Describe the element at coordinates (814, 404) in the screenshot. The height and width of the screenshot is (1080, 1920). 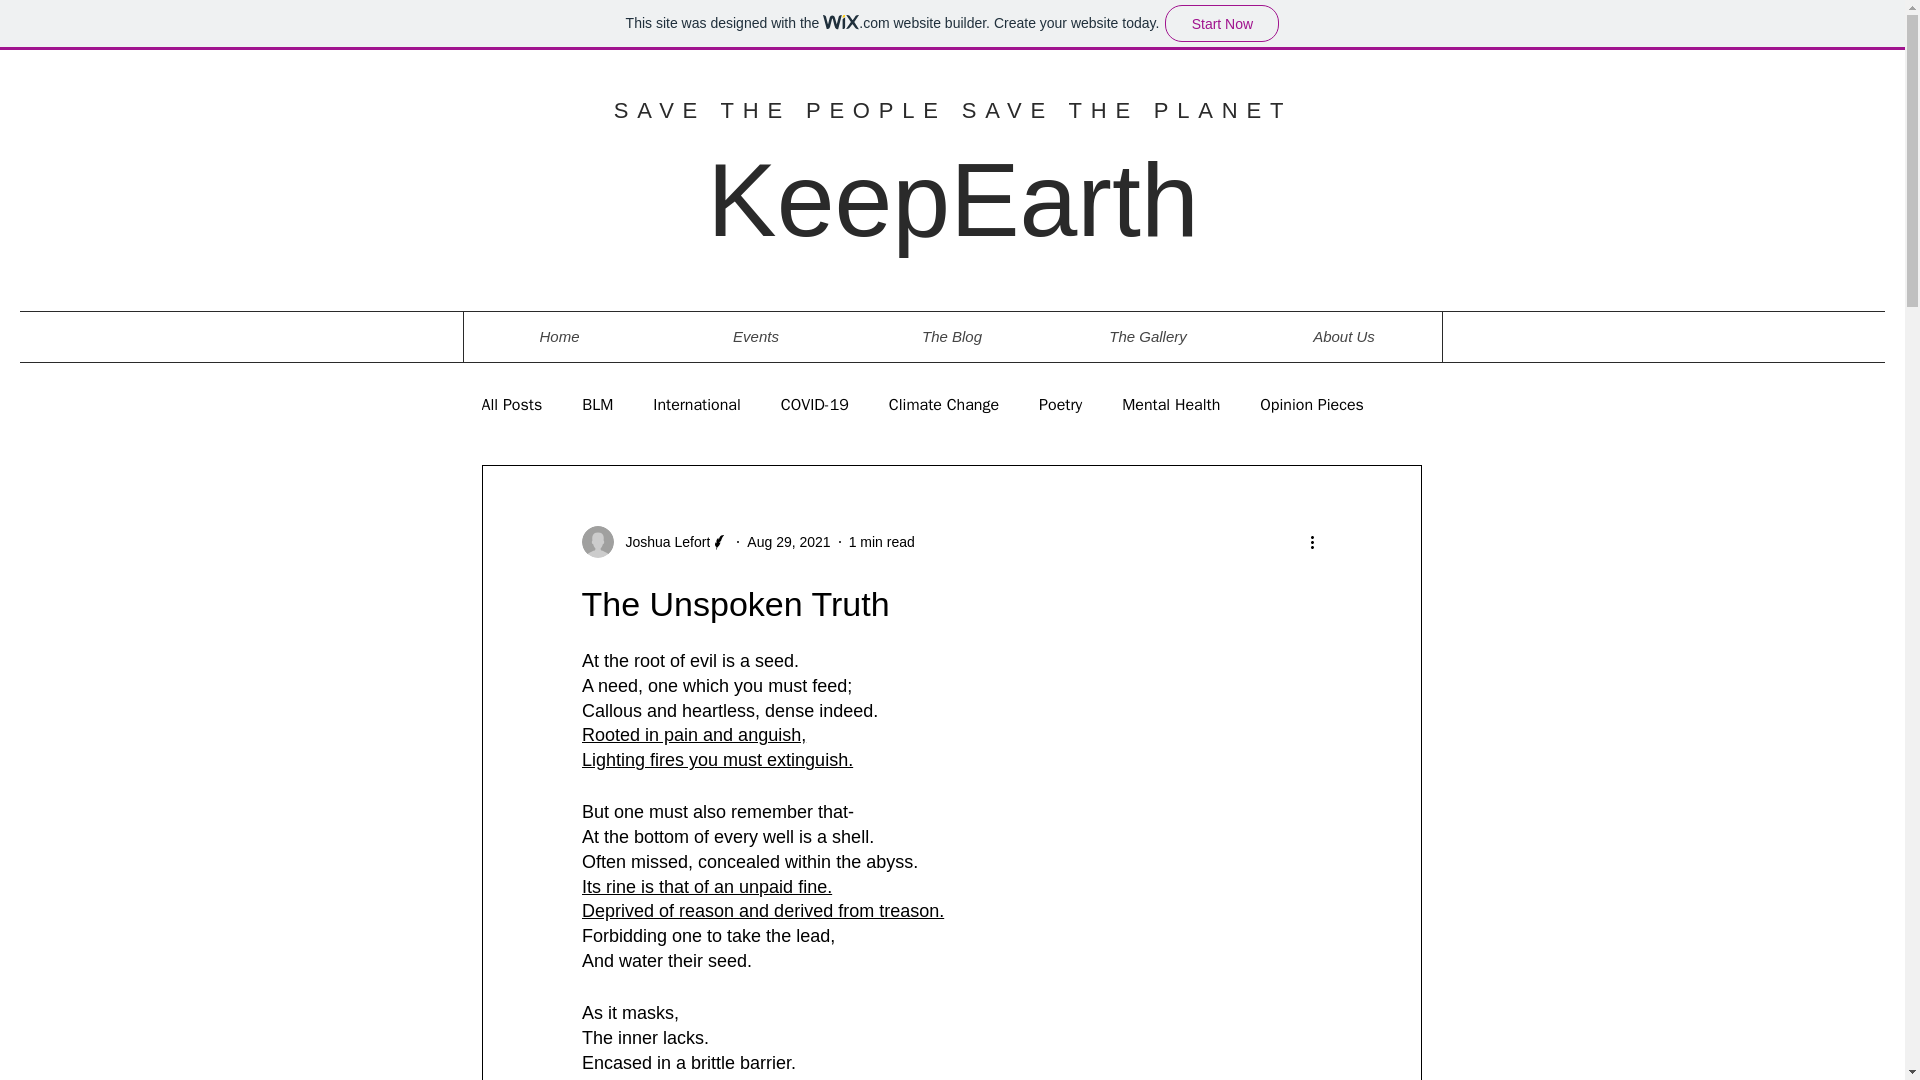
I see `COVID-19` at that location.